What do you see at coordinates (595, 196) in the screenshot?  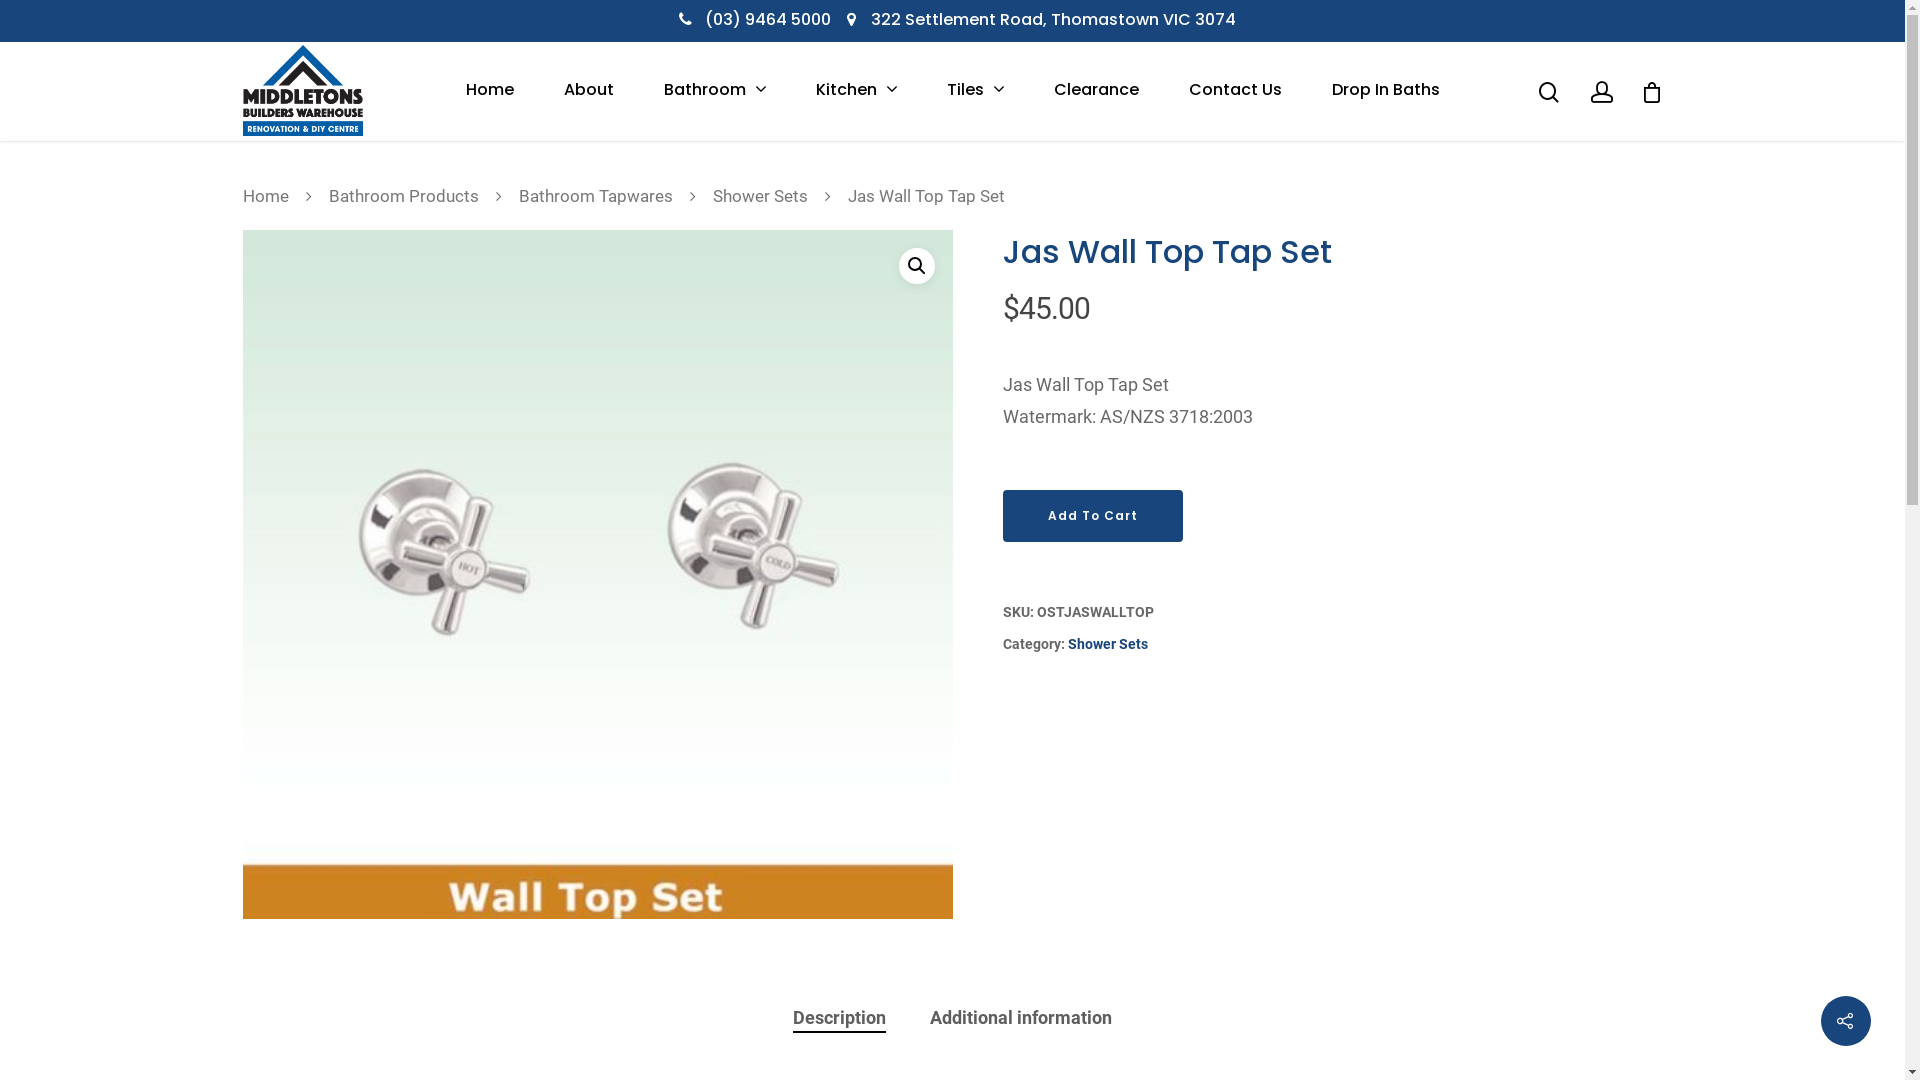 I see `Bathroom Tapwares` at bounding box center [595, 196].